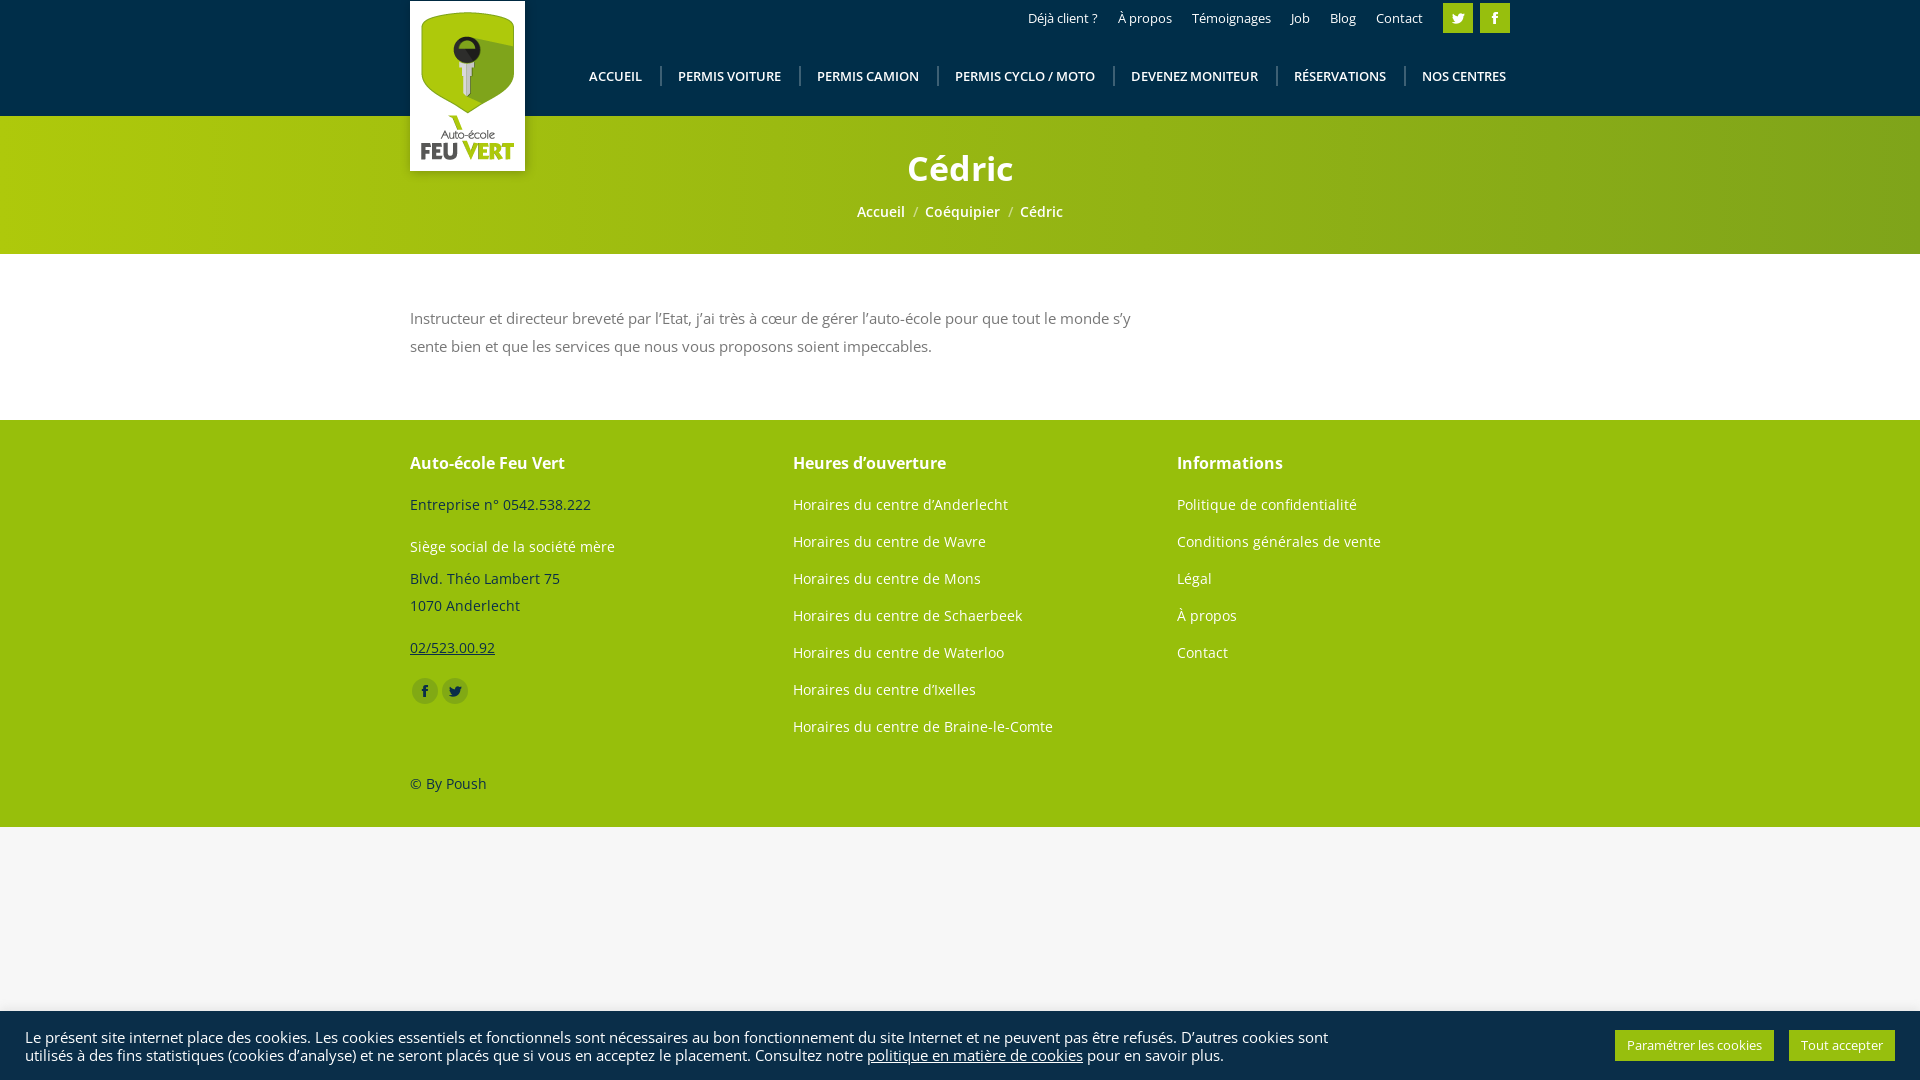 This screenshot has width=1920, height=1080. What do you see at coordinates (616, 76) in the screenshot?
I see `ACCUEIL` at bounding box center [616, 76].